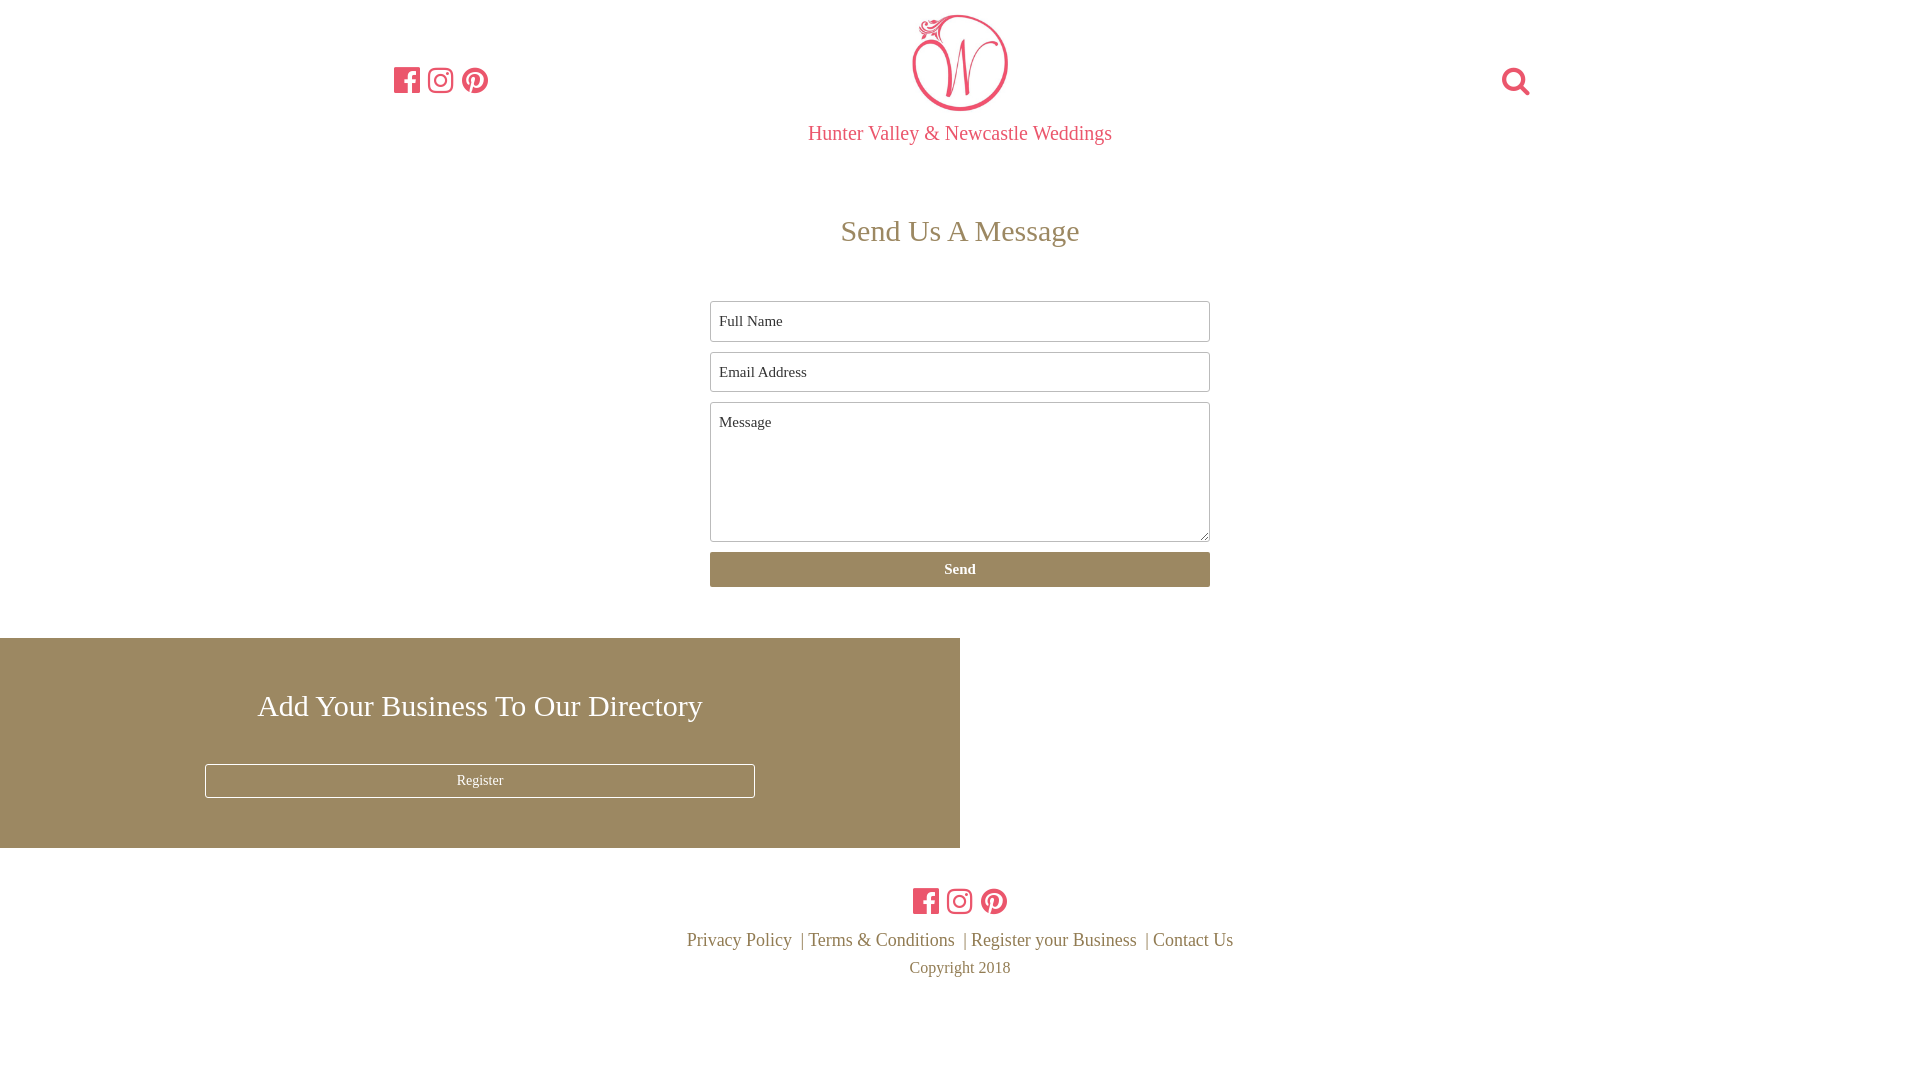  I want to click on Register your Business, so click(1054, 940).